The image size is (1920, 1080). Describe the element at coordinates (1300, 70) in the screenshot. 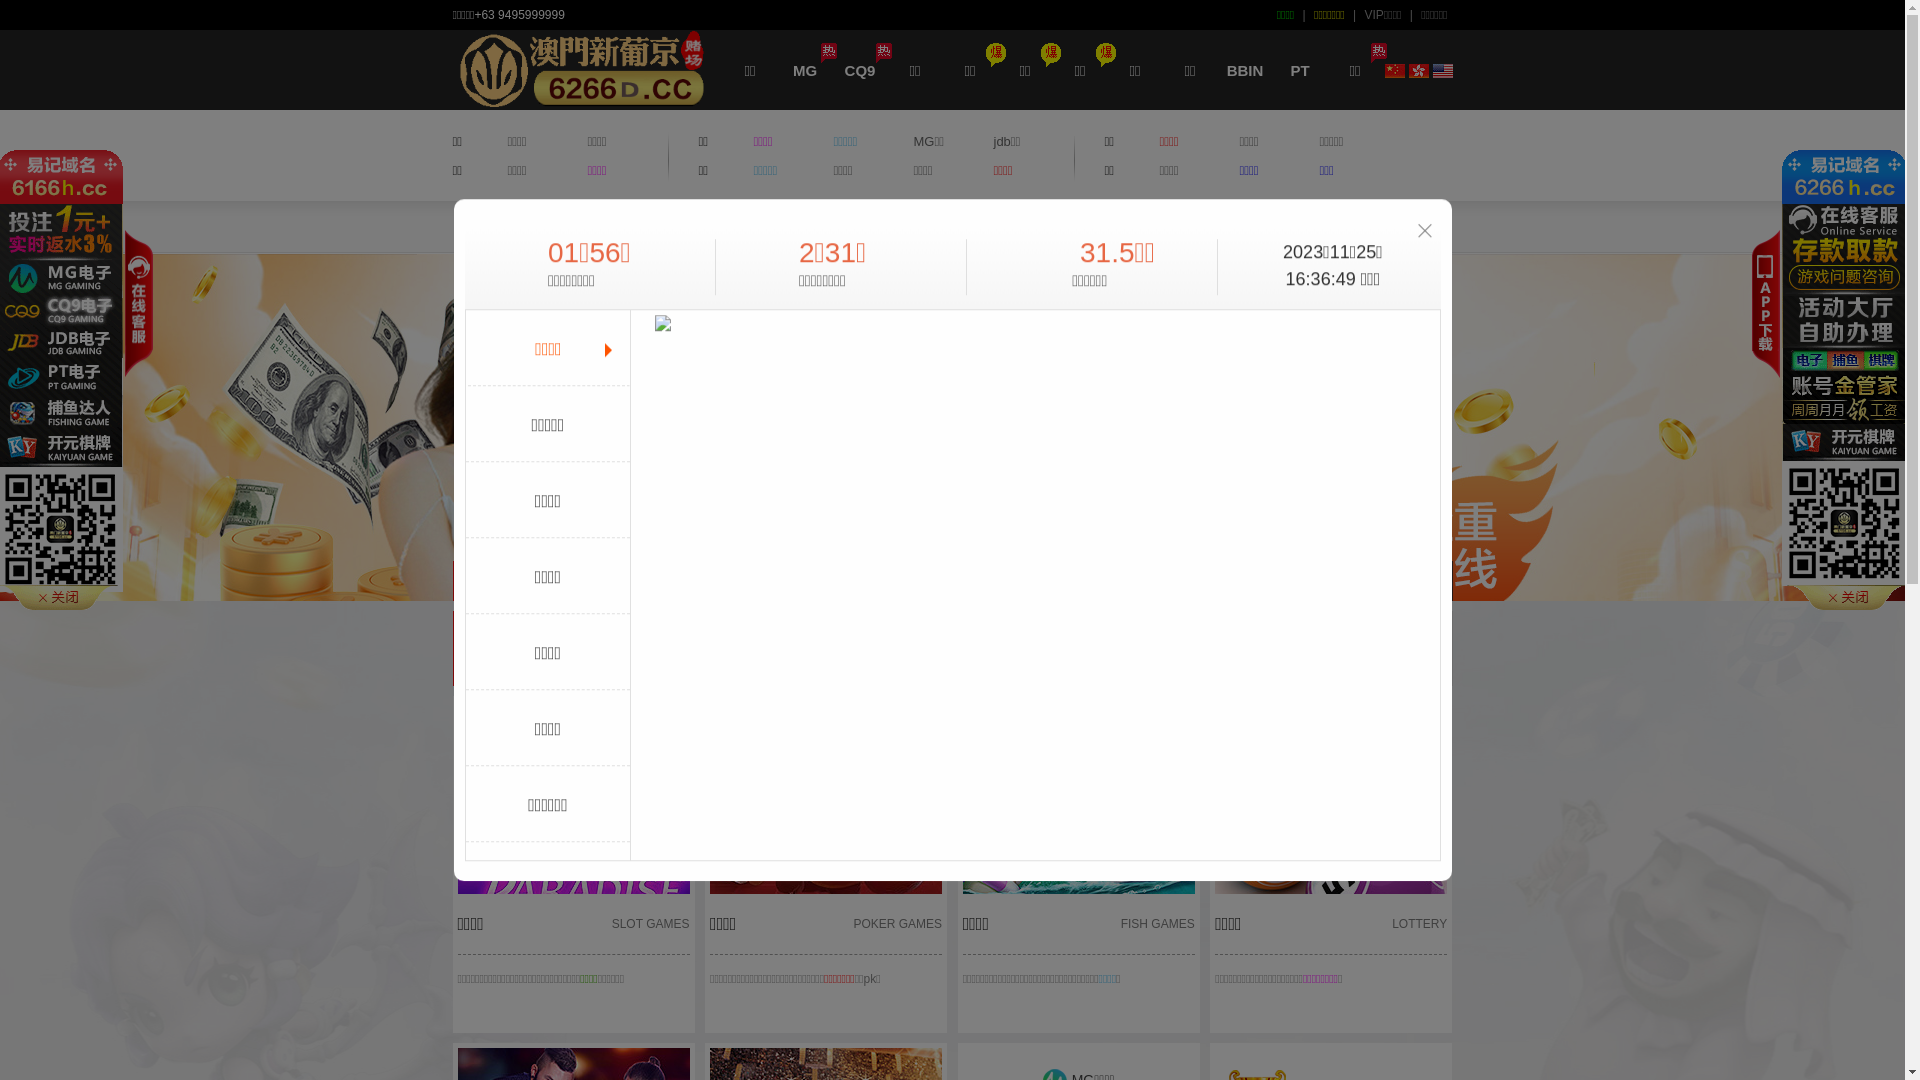

I see `PT` at that location.